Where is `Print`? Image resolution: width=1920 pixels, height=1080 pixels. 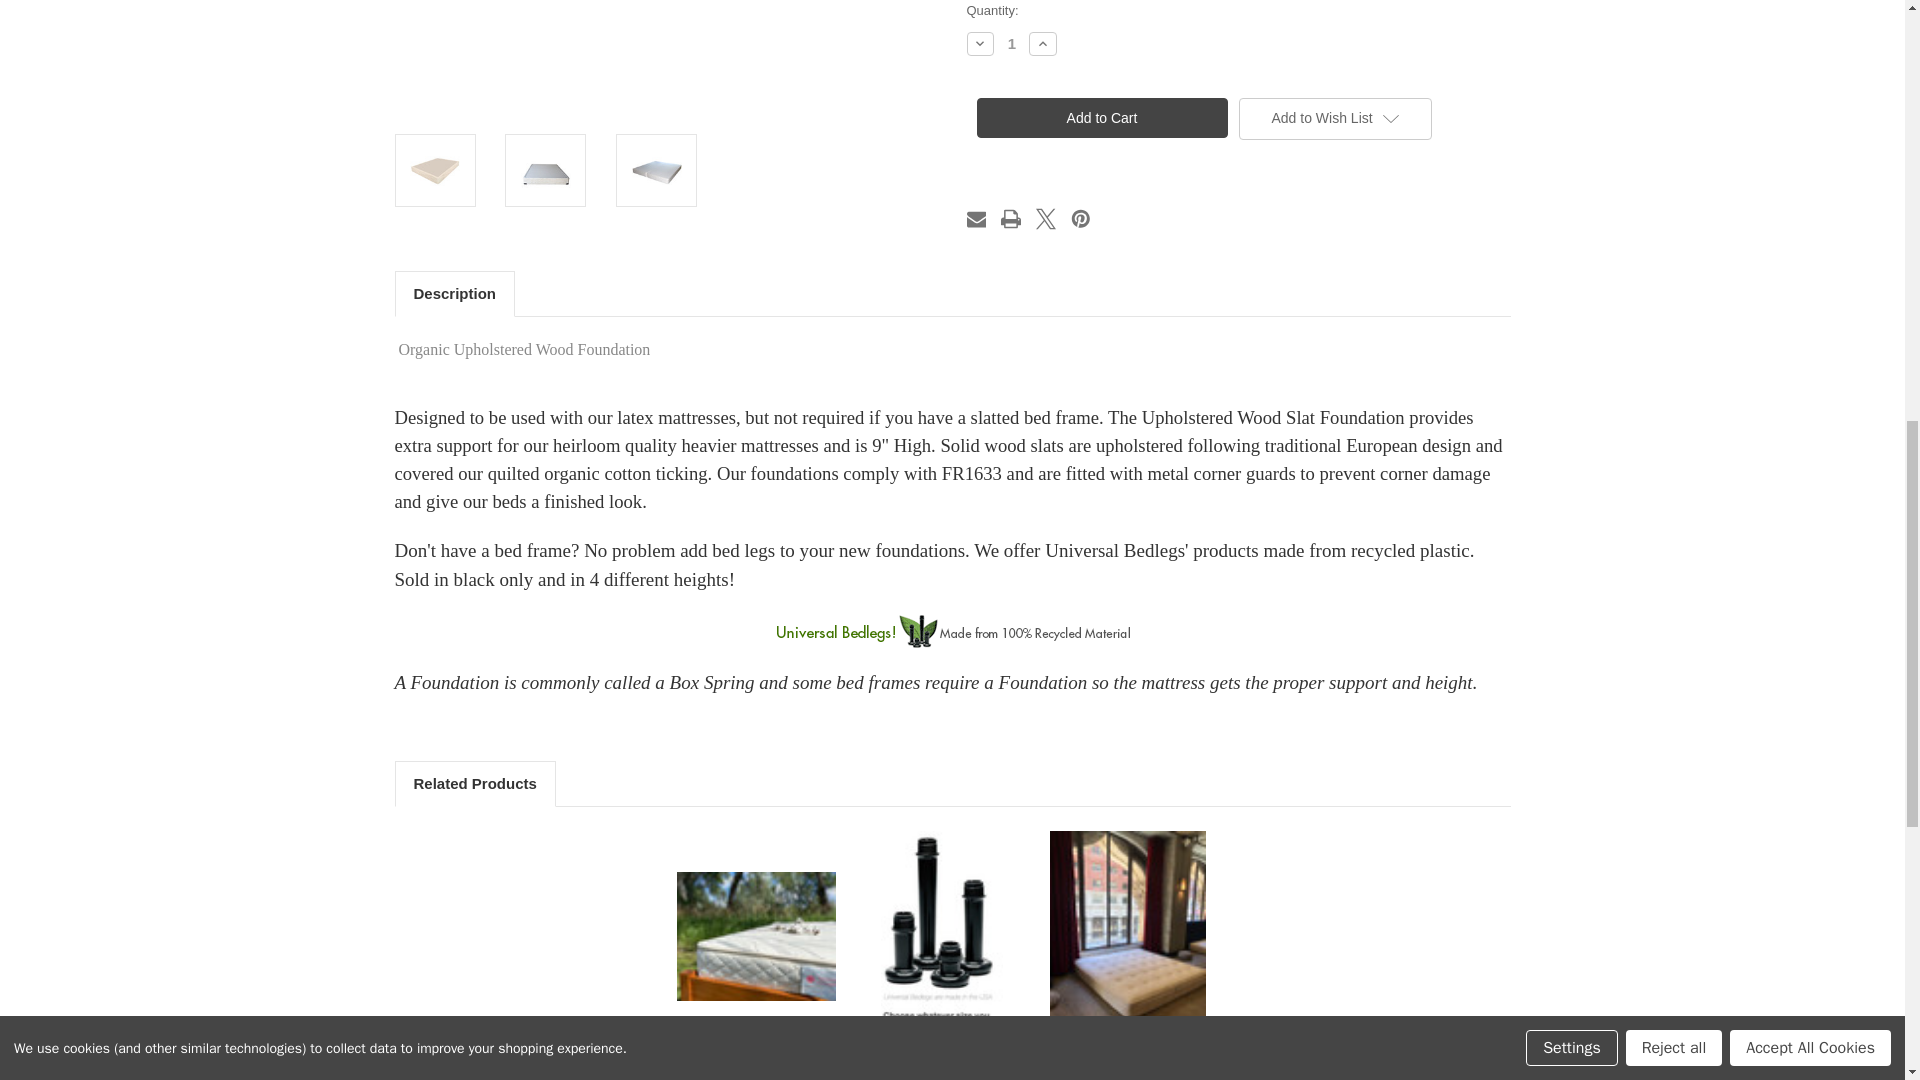
Print is located at coordinates (1010, 219).